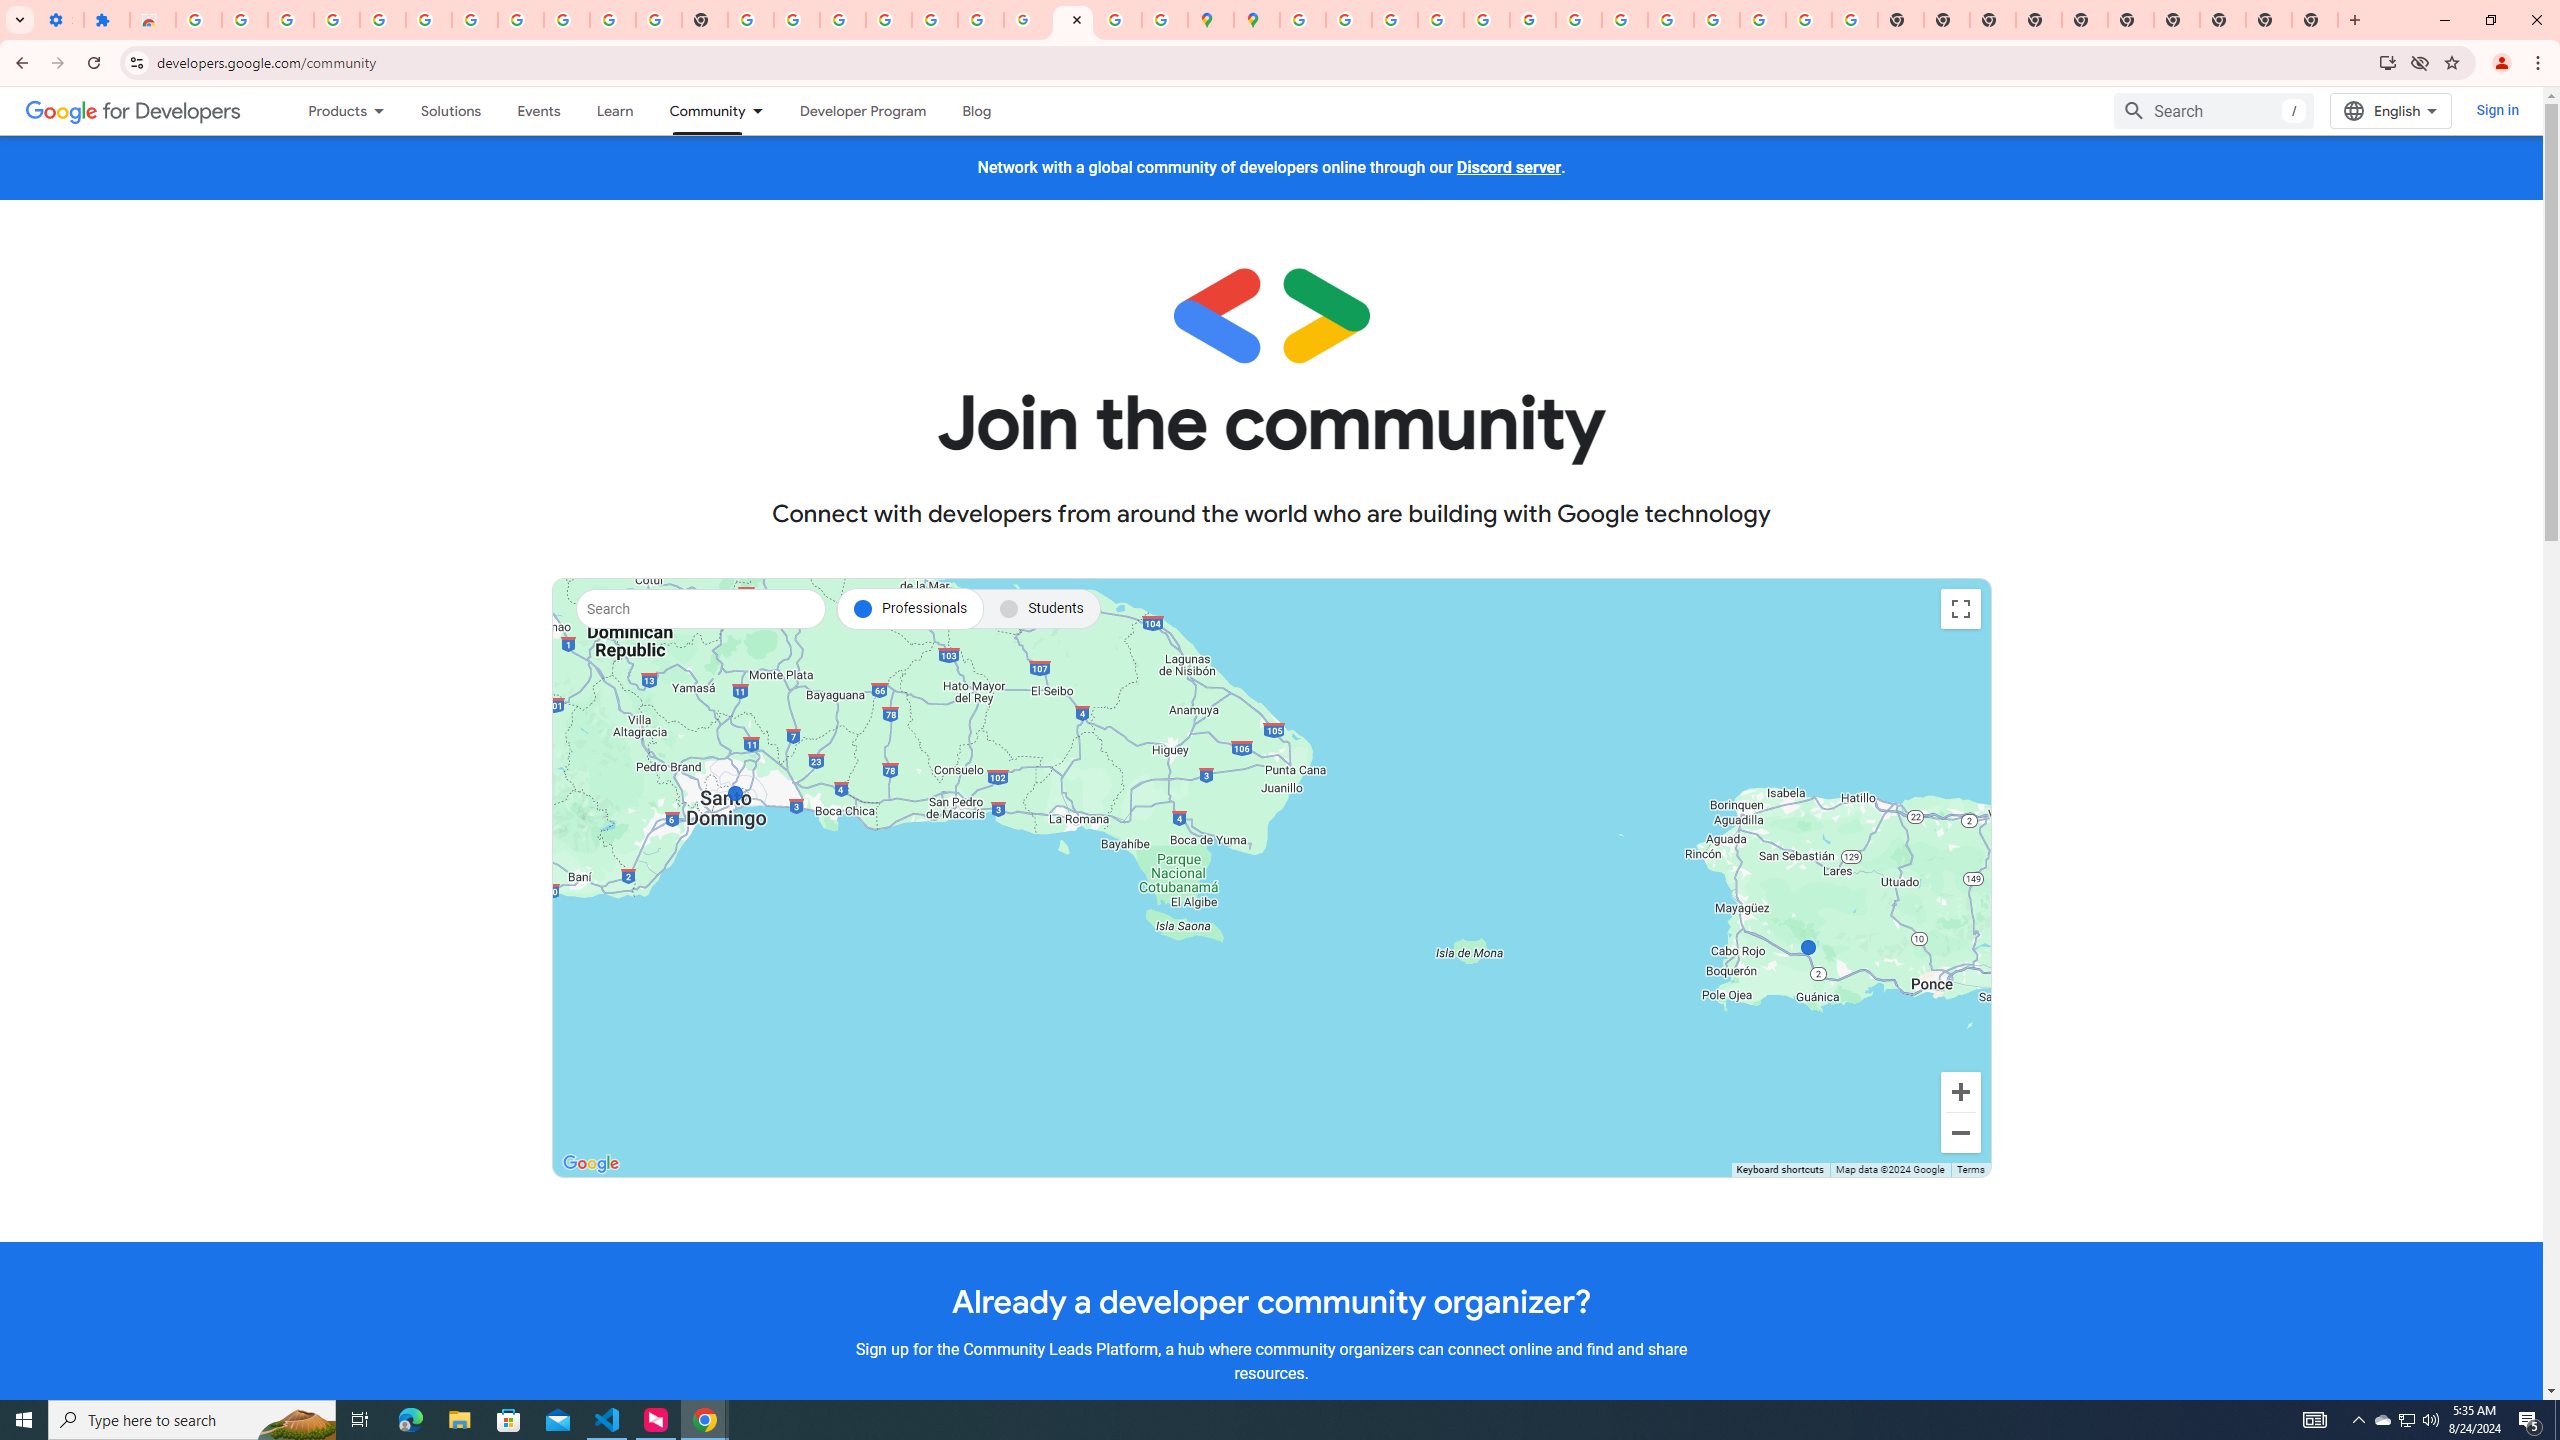  I want to click on Toggle fullscreen view, so click(1960, 608).